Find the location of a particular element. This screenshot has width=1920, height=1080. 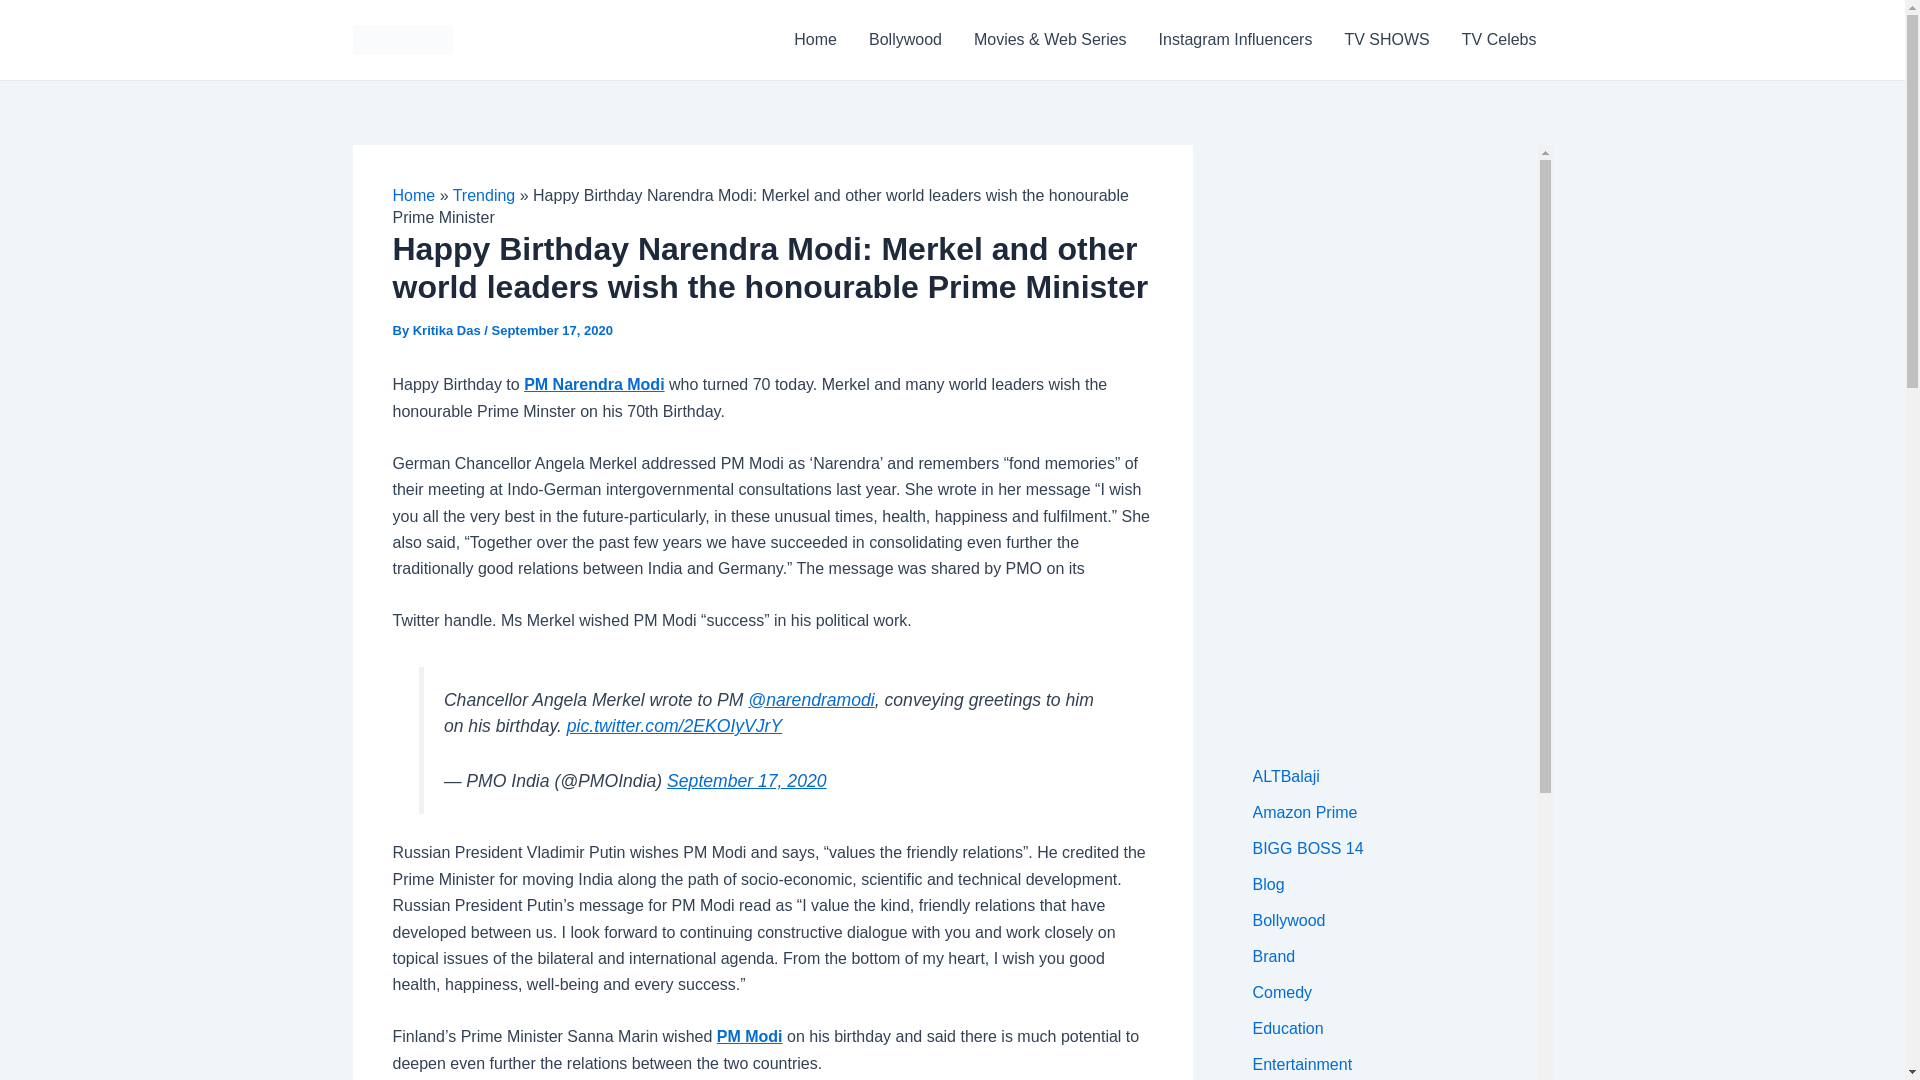

Instagram Influencers is located at coordinates (1235, 40).